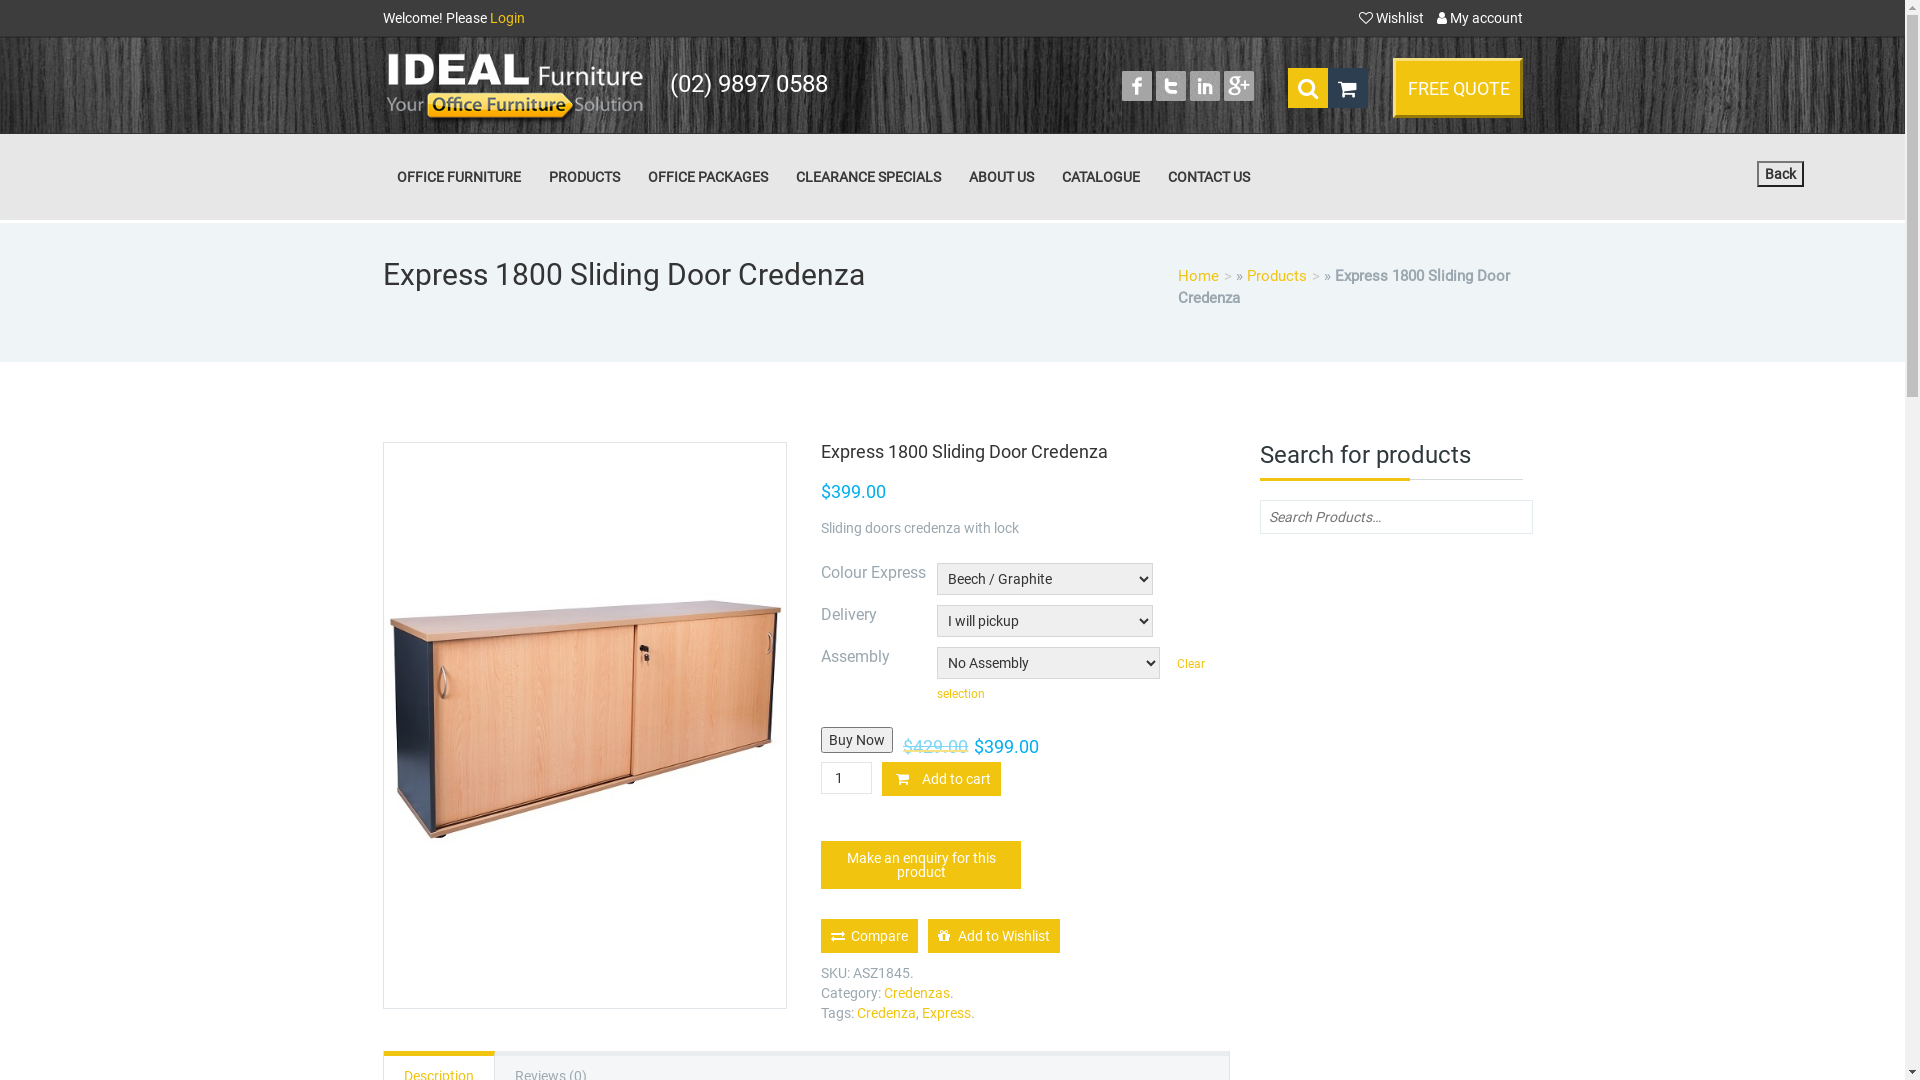  What do you see at coordinates (1101, 177) in the screenshot?
I see `CATALOGUE` at bounding box center [1101, 177].